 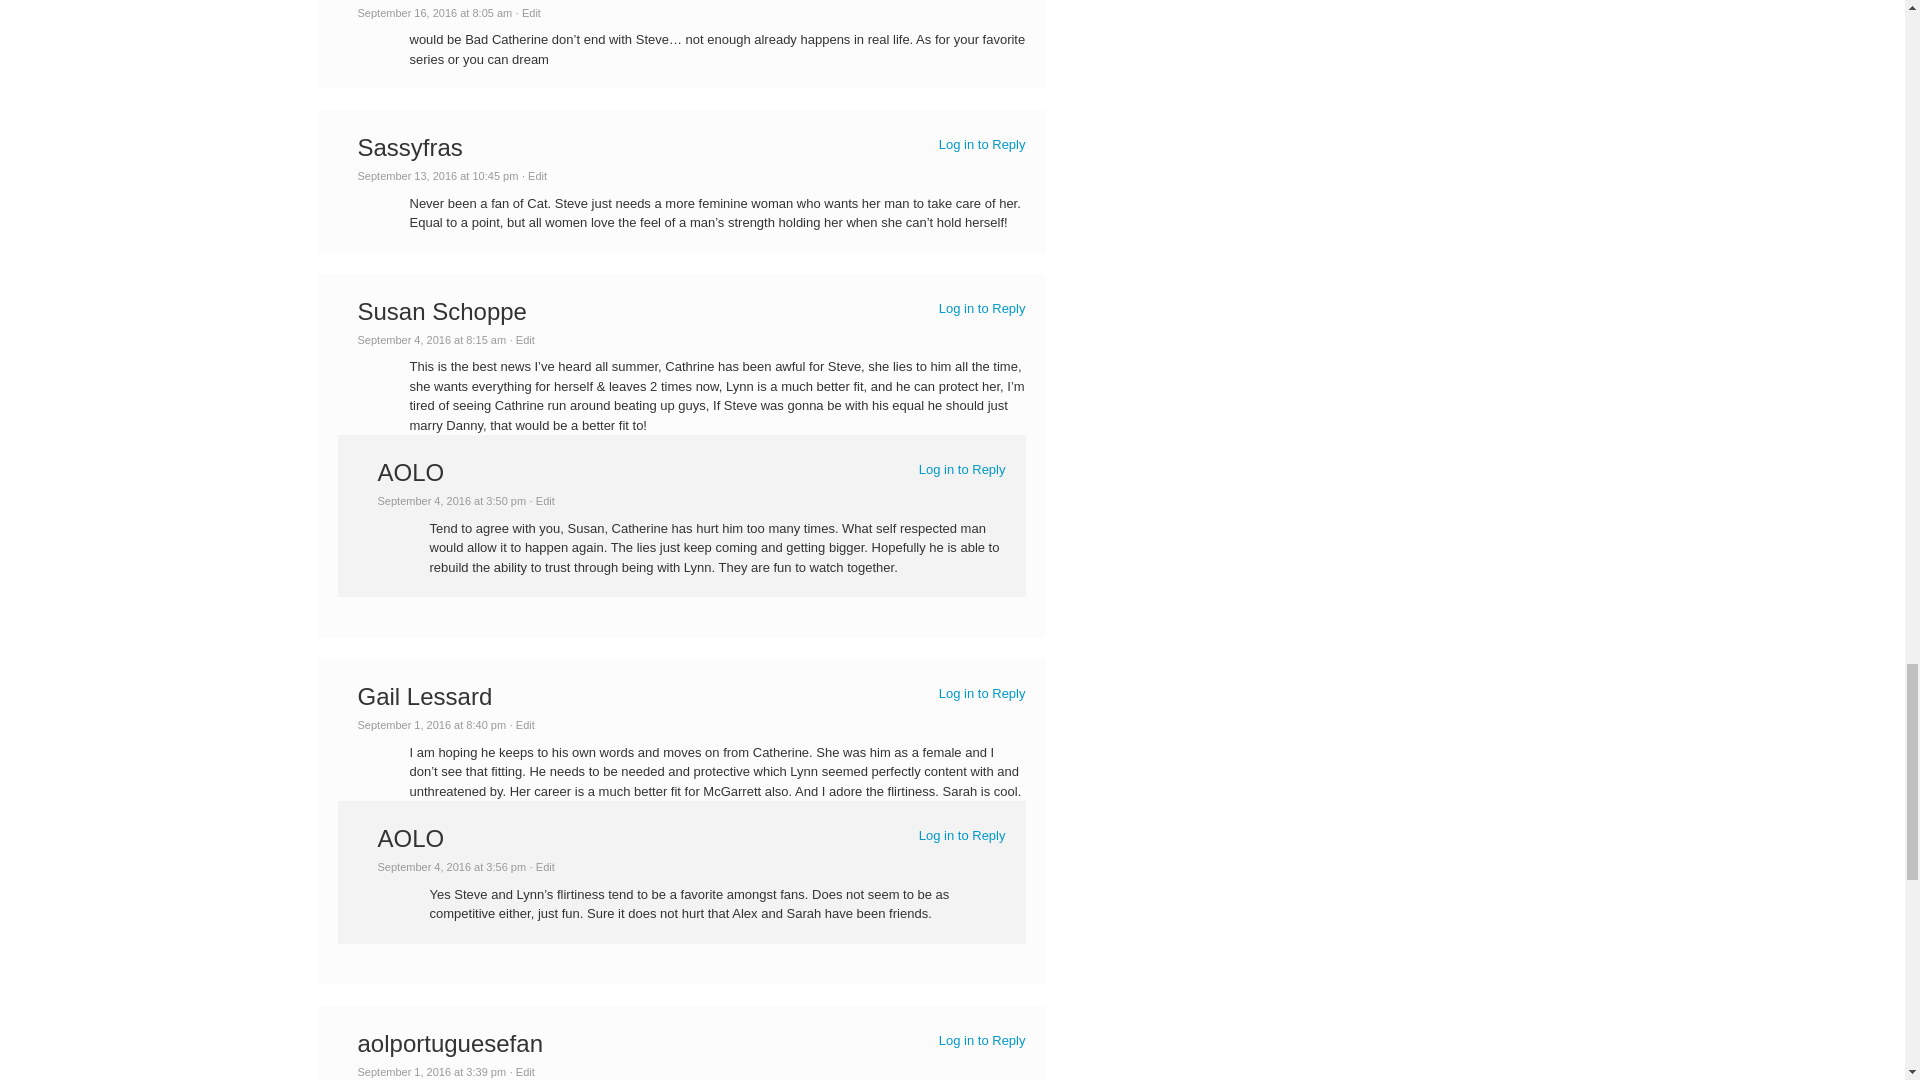 What do you see at coordinates (522, 725) in the screenshot?
I see `Edit Comment` at bounding box center [522, 725].